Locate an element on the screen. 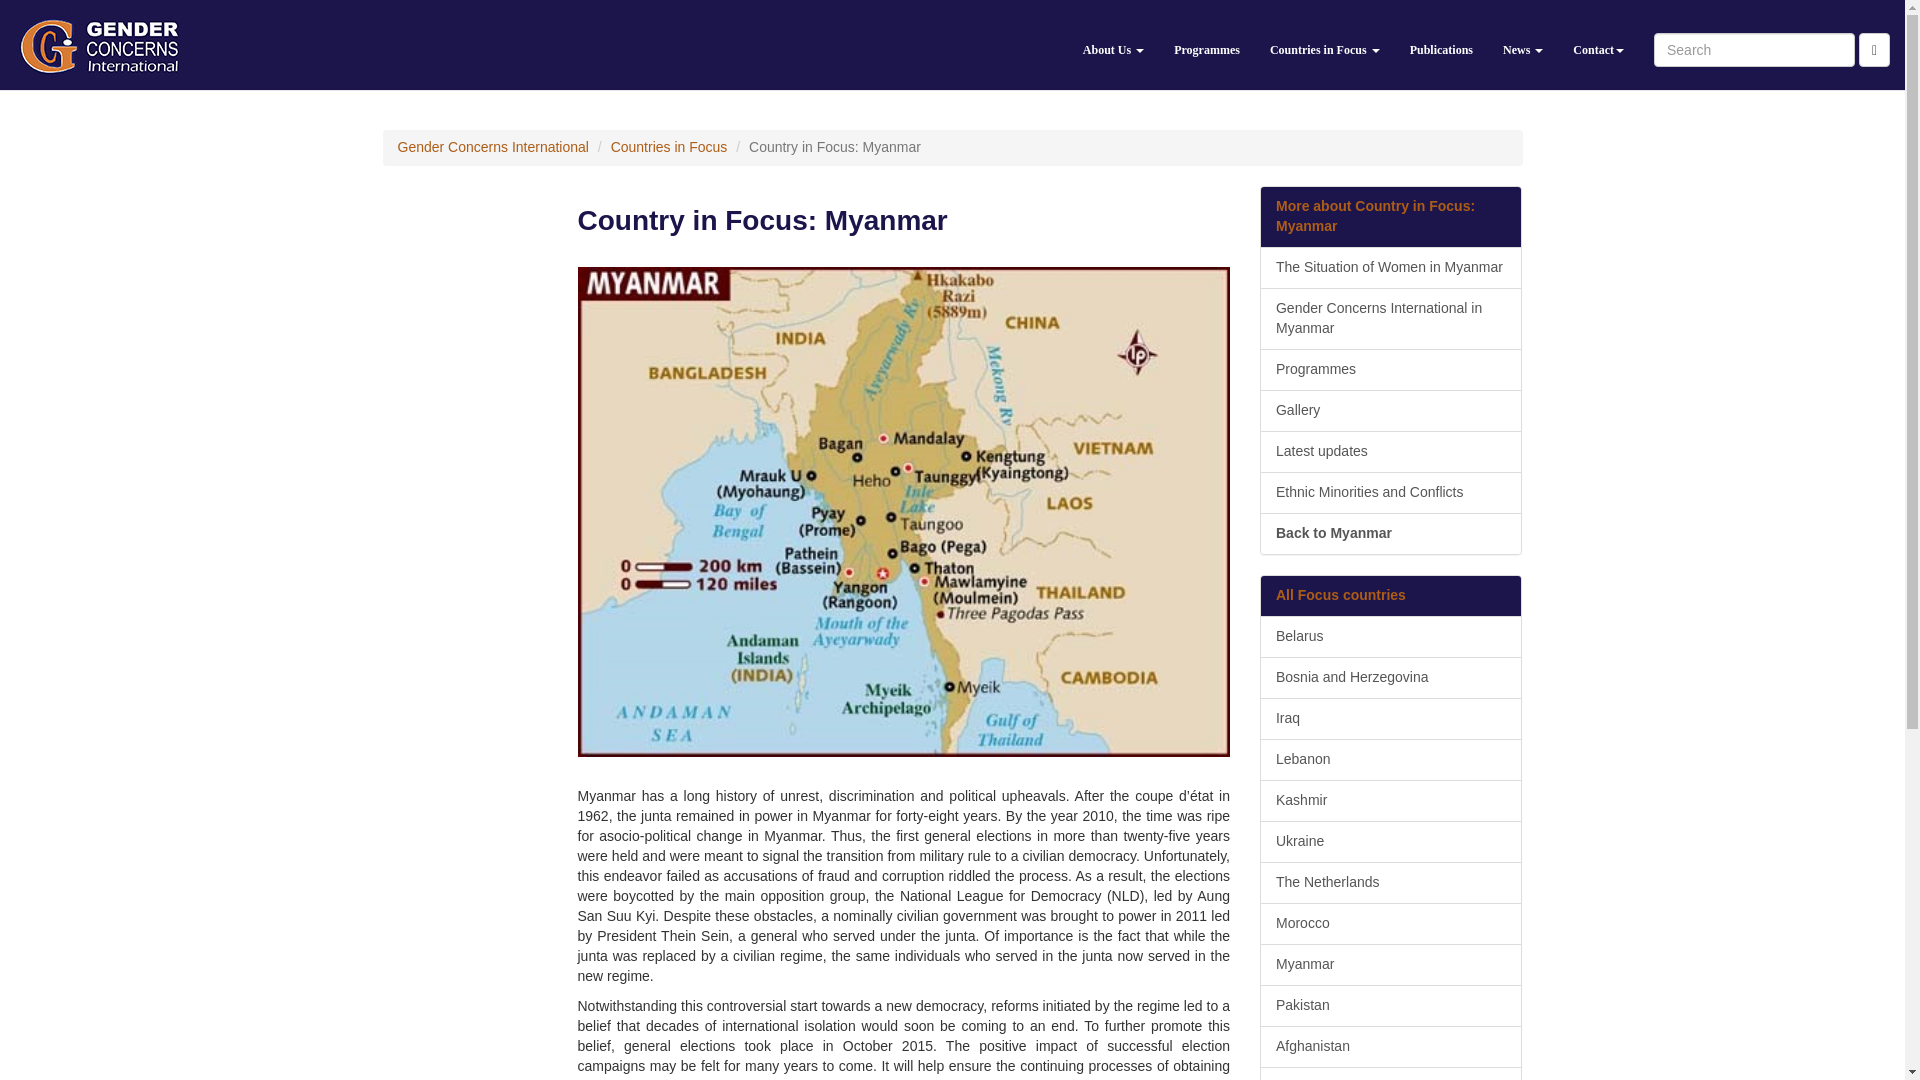 The height and width of the screenshot is (1080, 1920). Gender Concerns International is located at coordinates (493, 147).